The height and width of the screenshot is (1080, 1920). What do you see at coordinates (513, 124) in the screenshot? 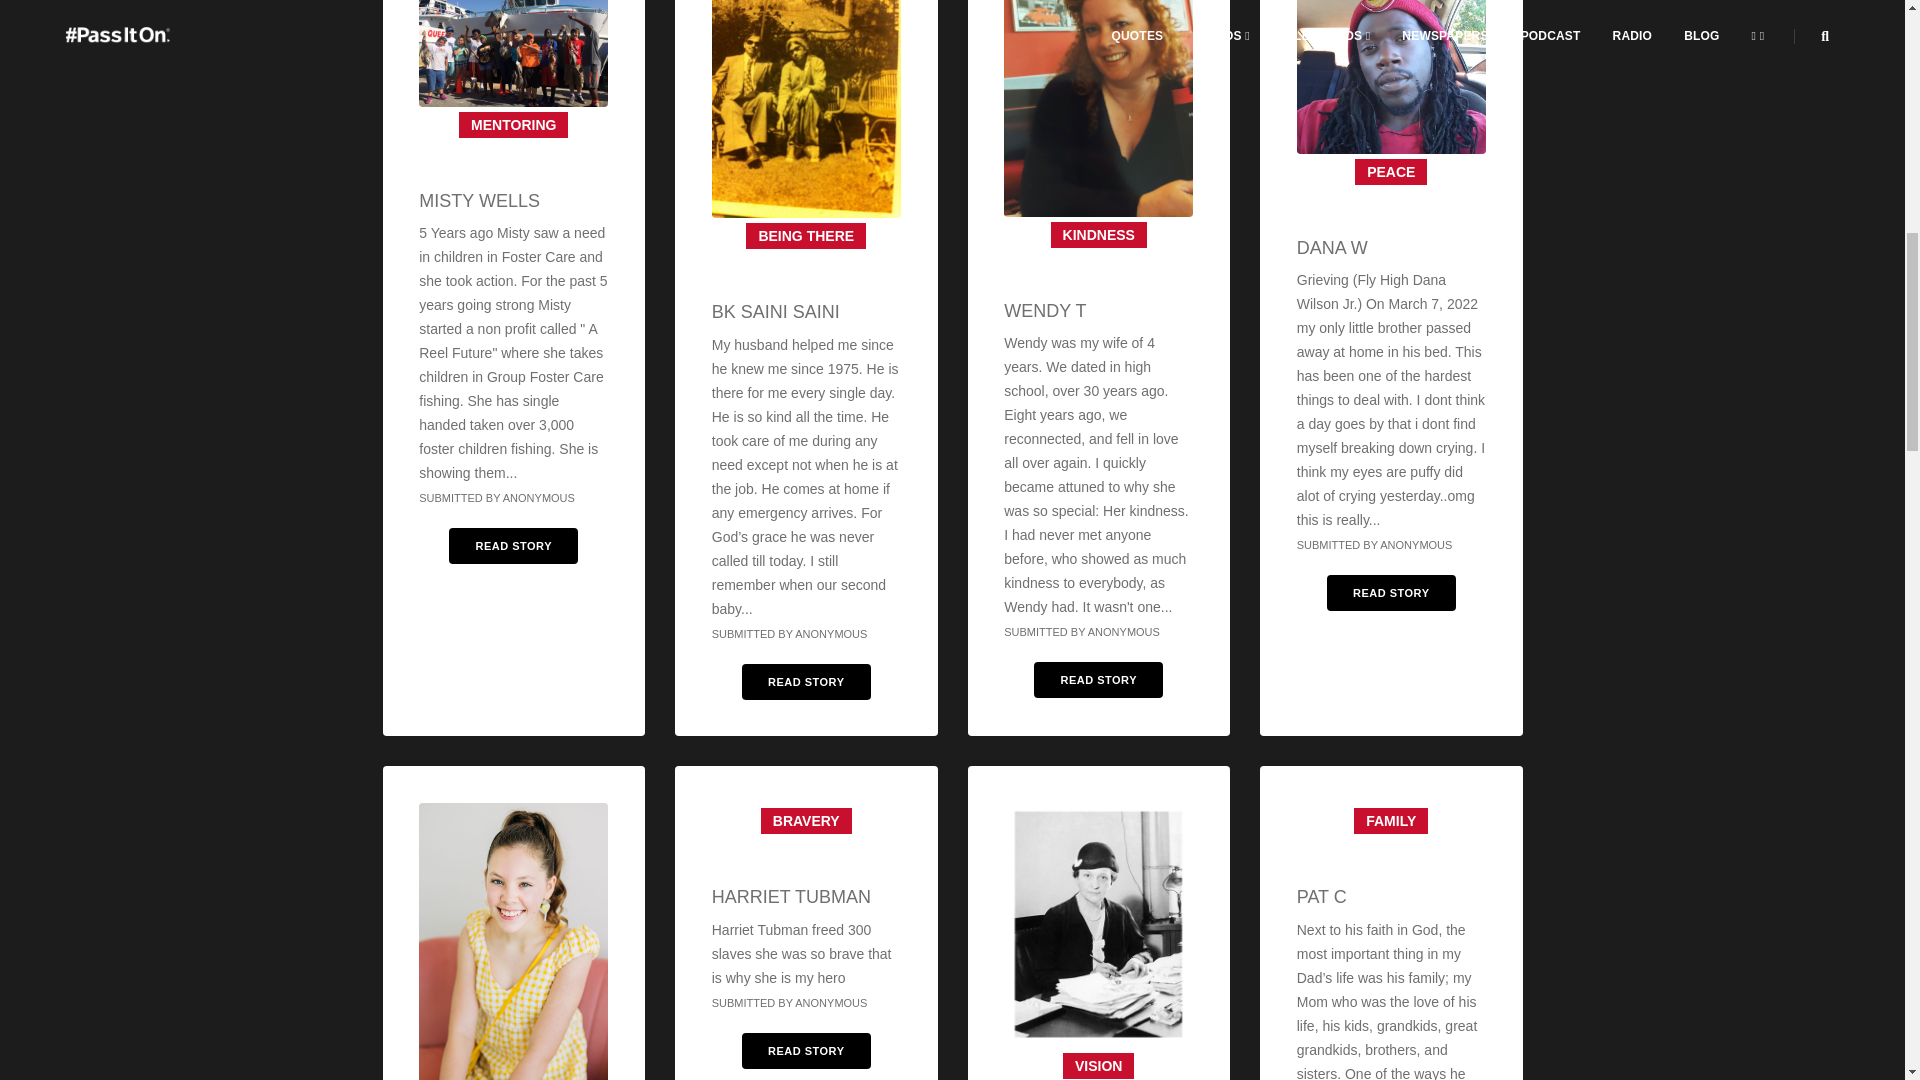
I see `MENTORING` at bounding box center [513, 124].